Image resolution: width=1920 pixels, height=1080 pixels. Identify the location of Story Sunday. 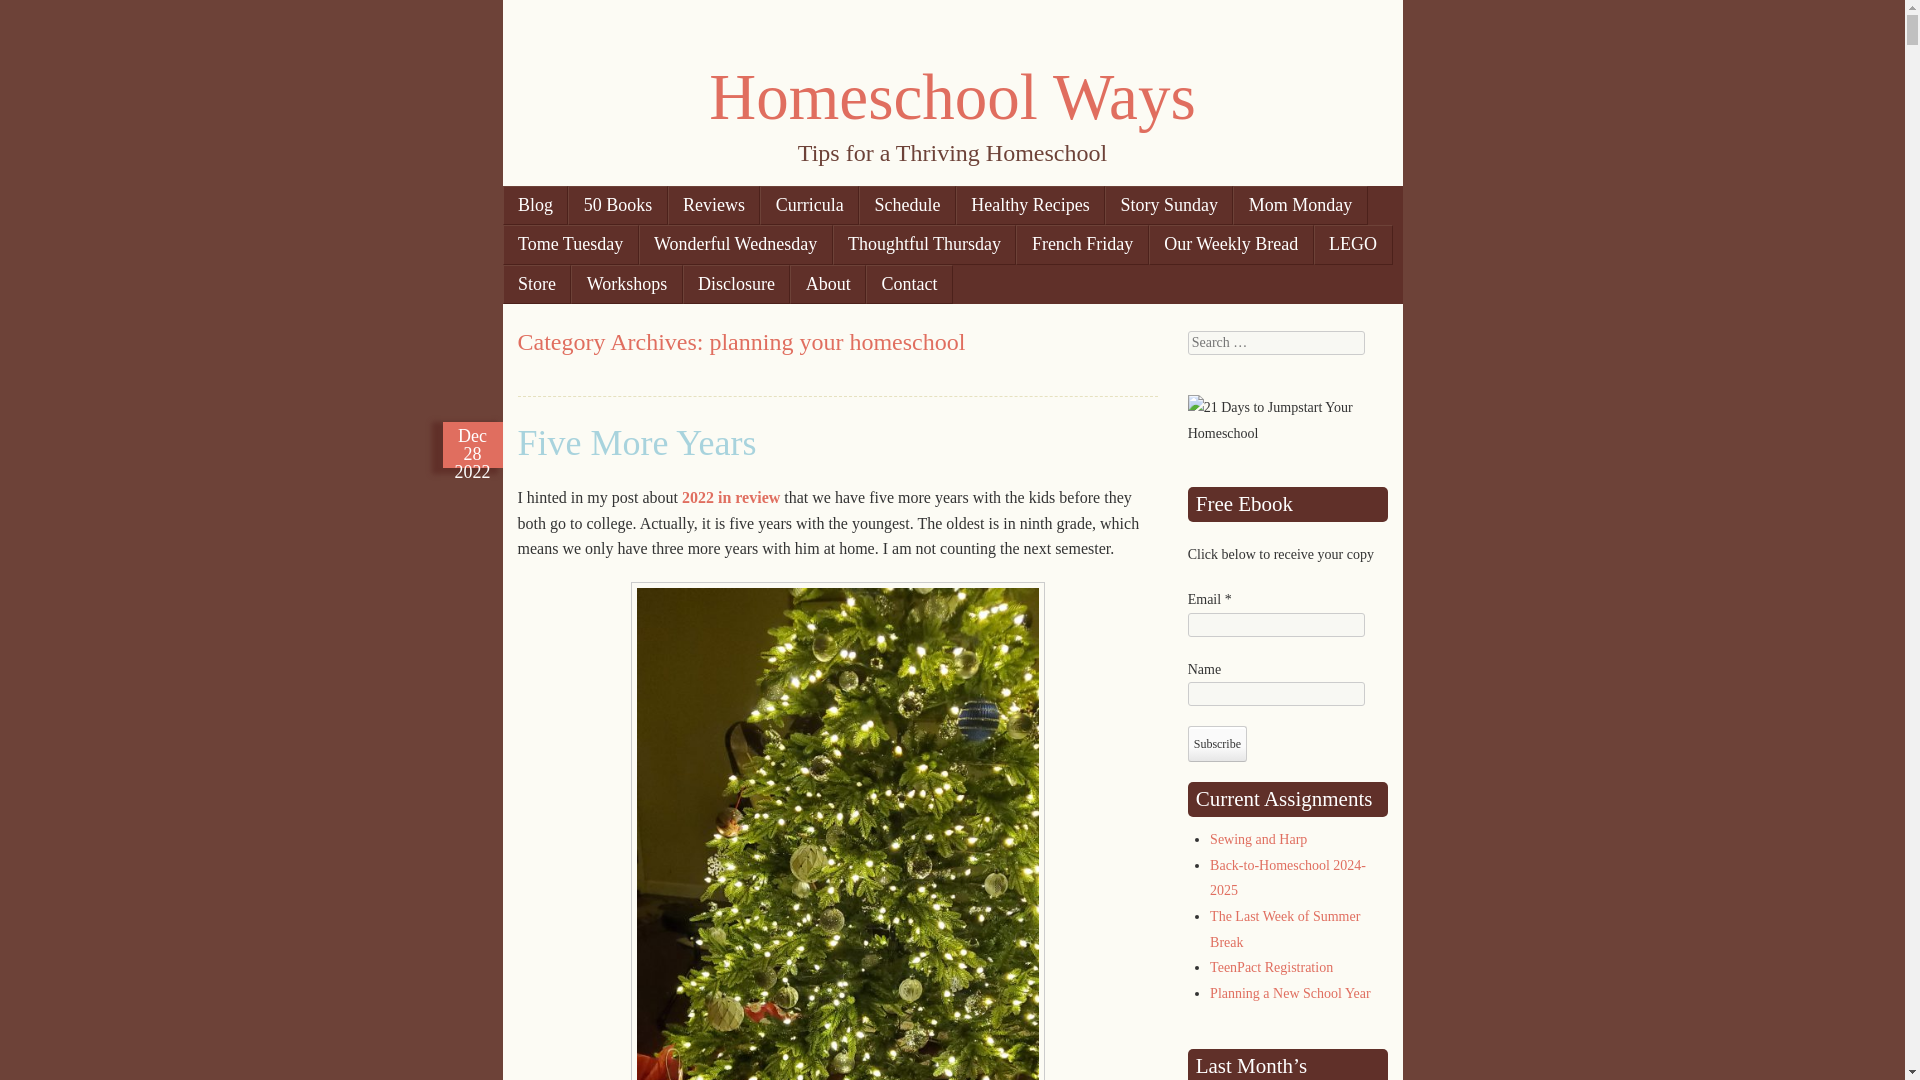
(1168, 204).